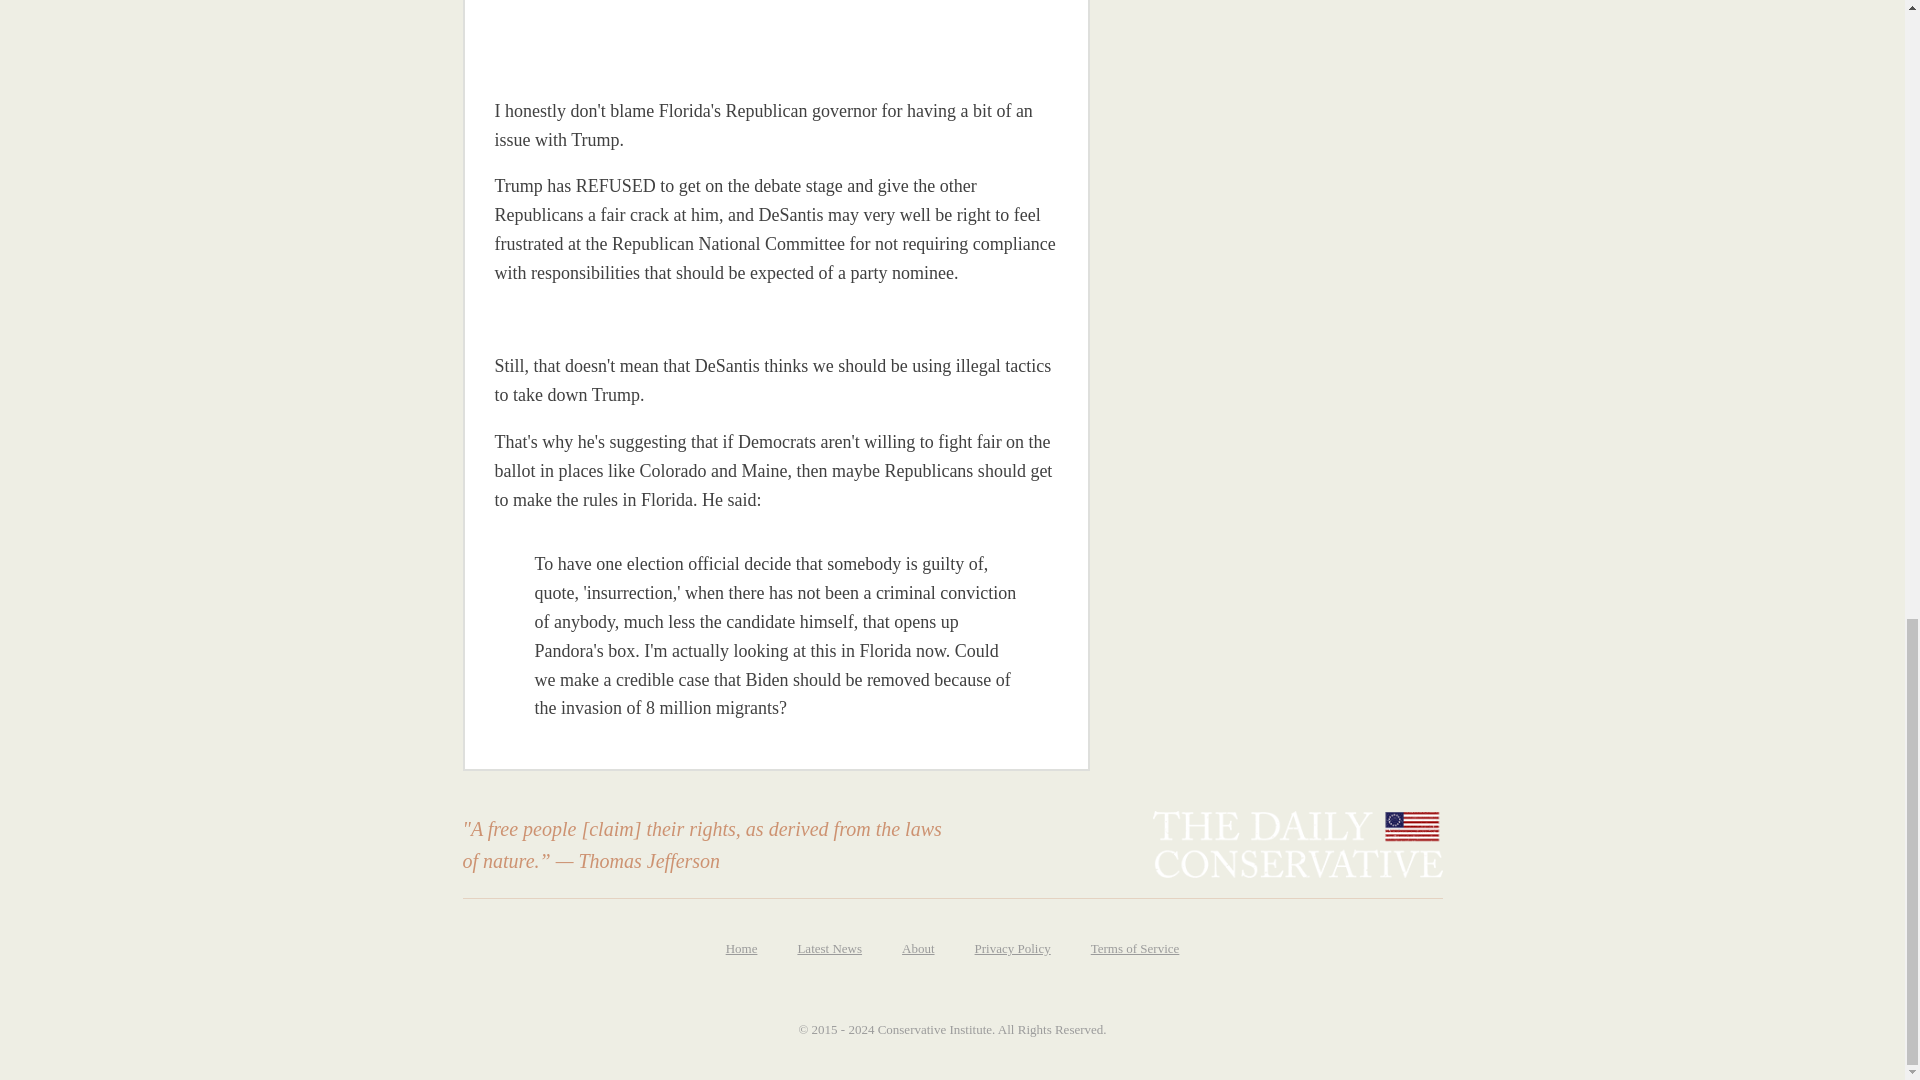  I want to click on Advertisement, so click(633, 35).